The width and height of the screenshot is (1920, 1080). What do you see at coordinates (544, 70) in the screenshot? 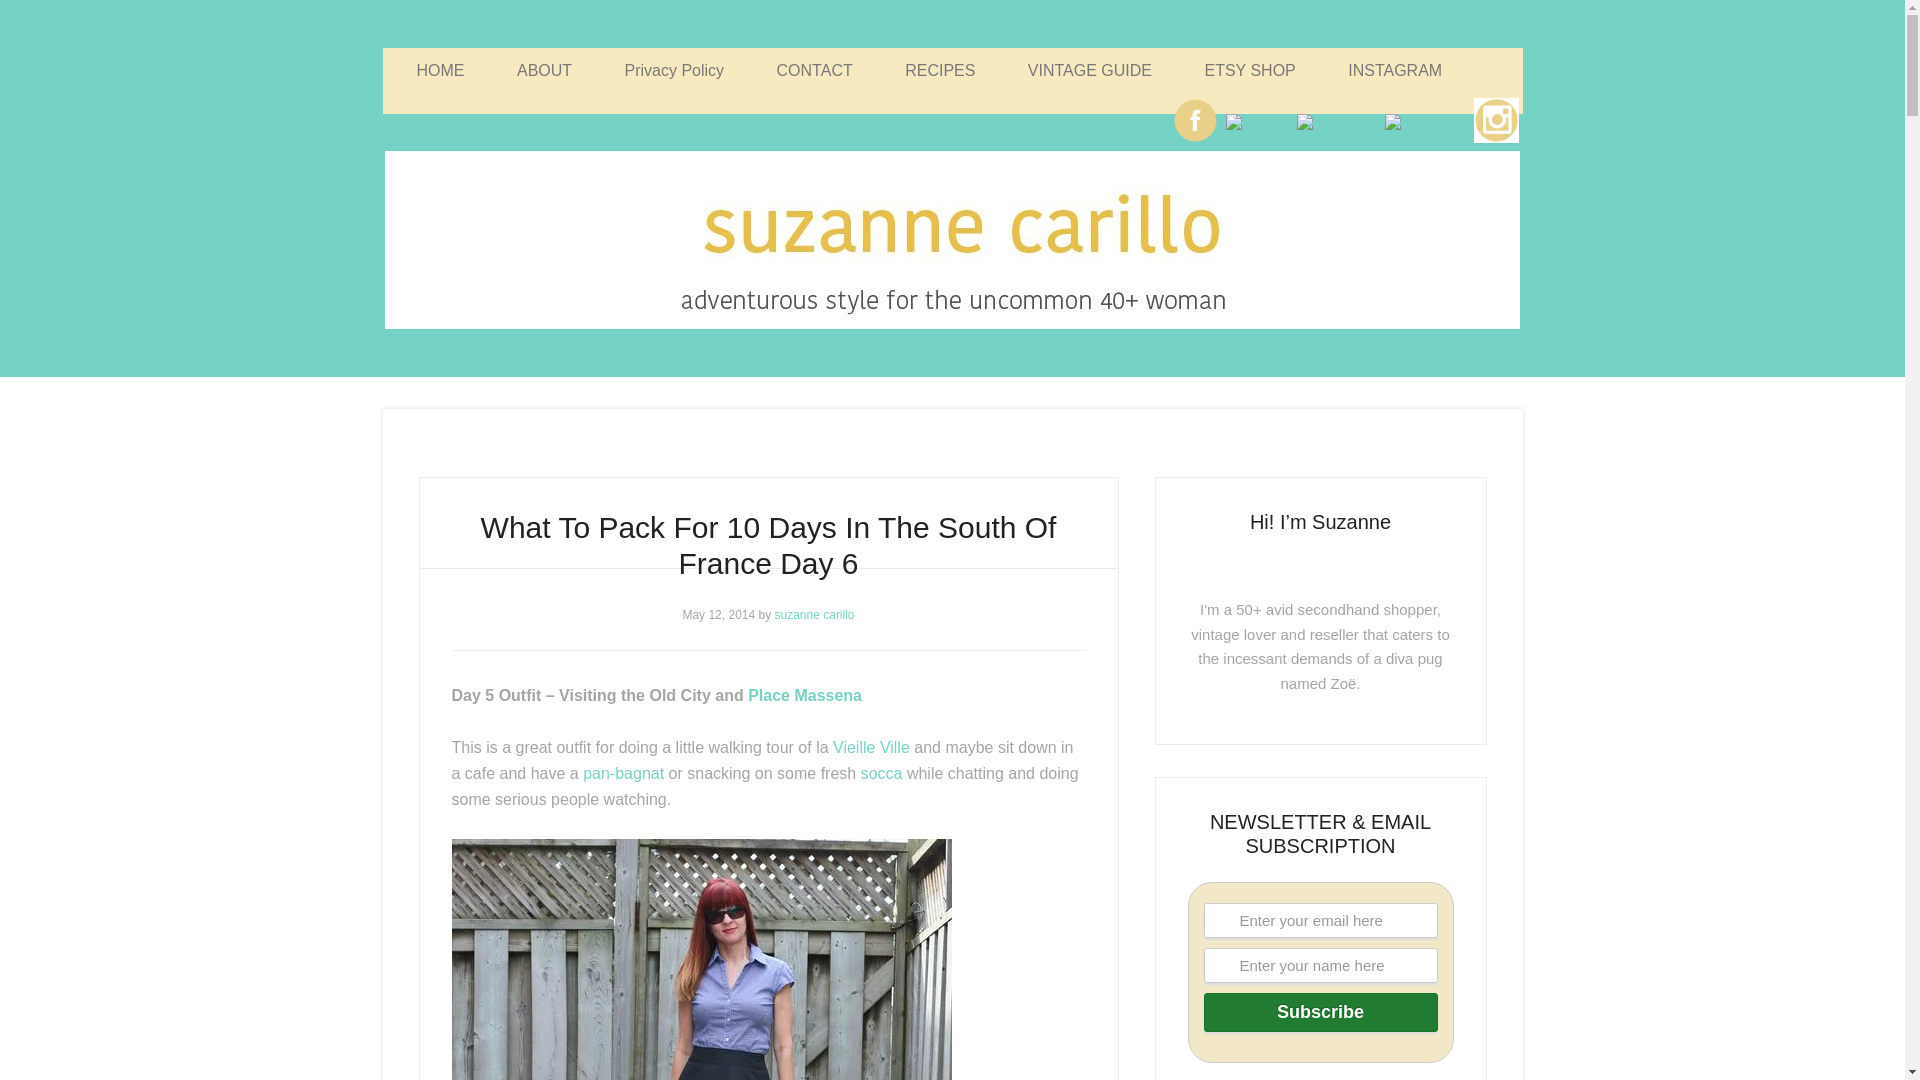
I see `ABOUT` at bounding box center [544, 70].